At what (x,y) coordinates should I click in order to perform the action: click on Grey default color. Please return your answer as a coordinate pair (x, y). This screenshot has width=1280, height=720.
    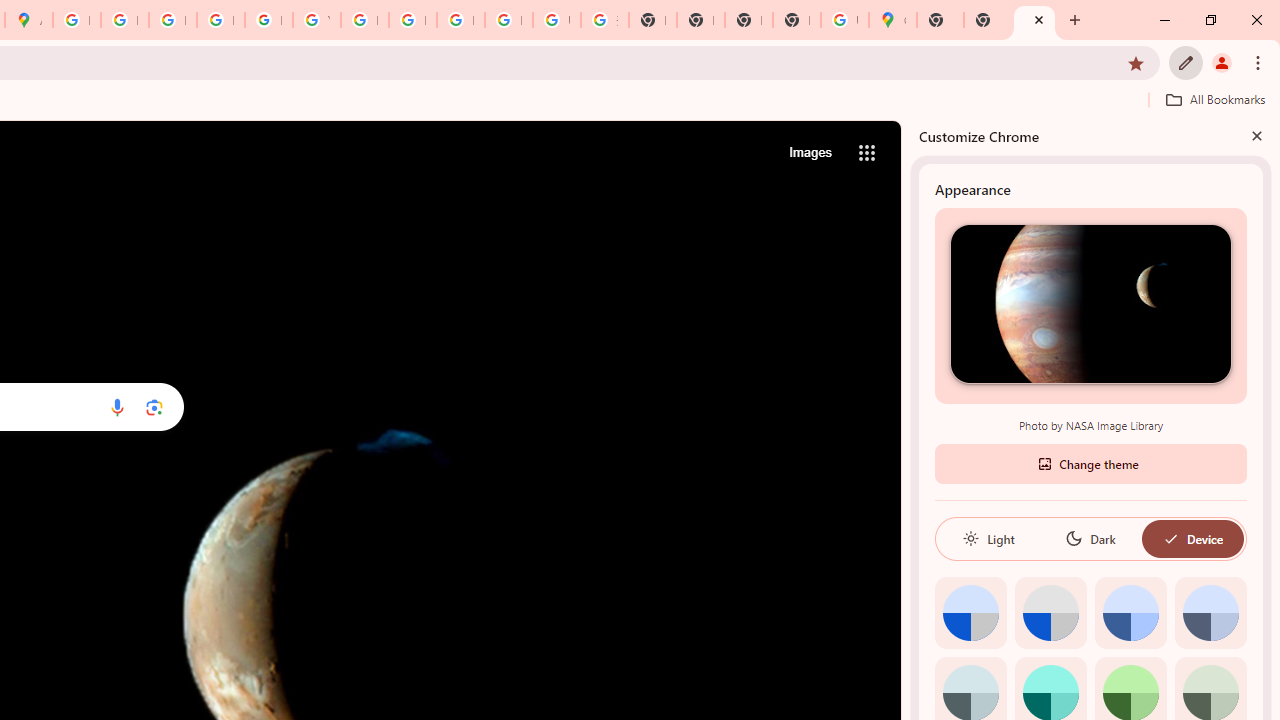
    Looking at the image, I should click on (1050, 612).